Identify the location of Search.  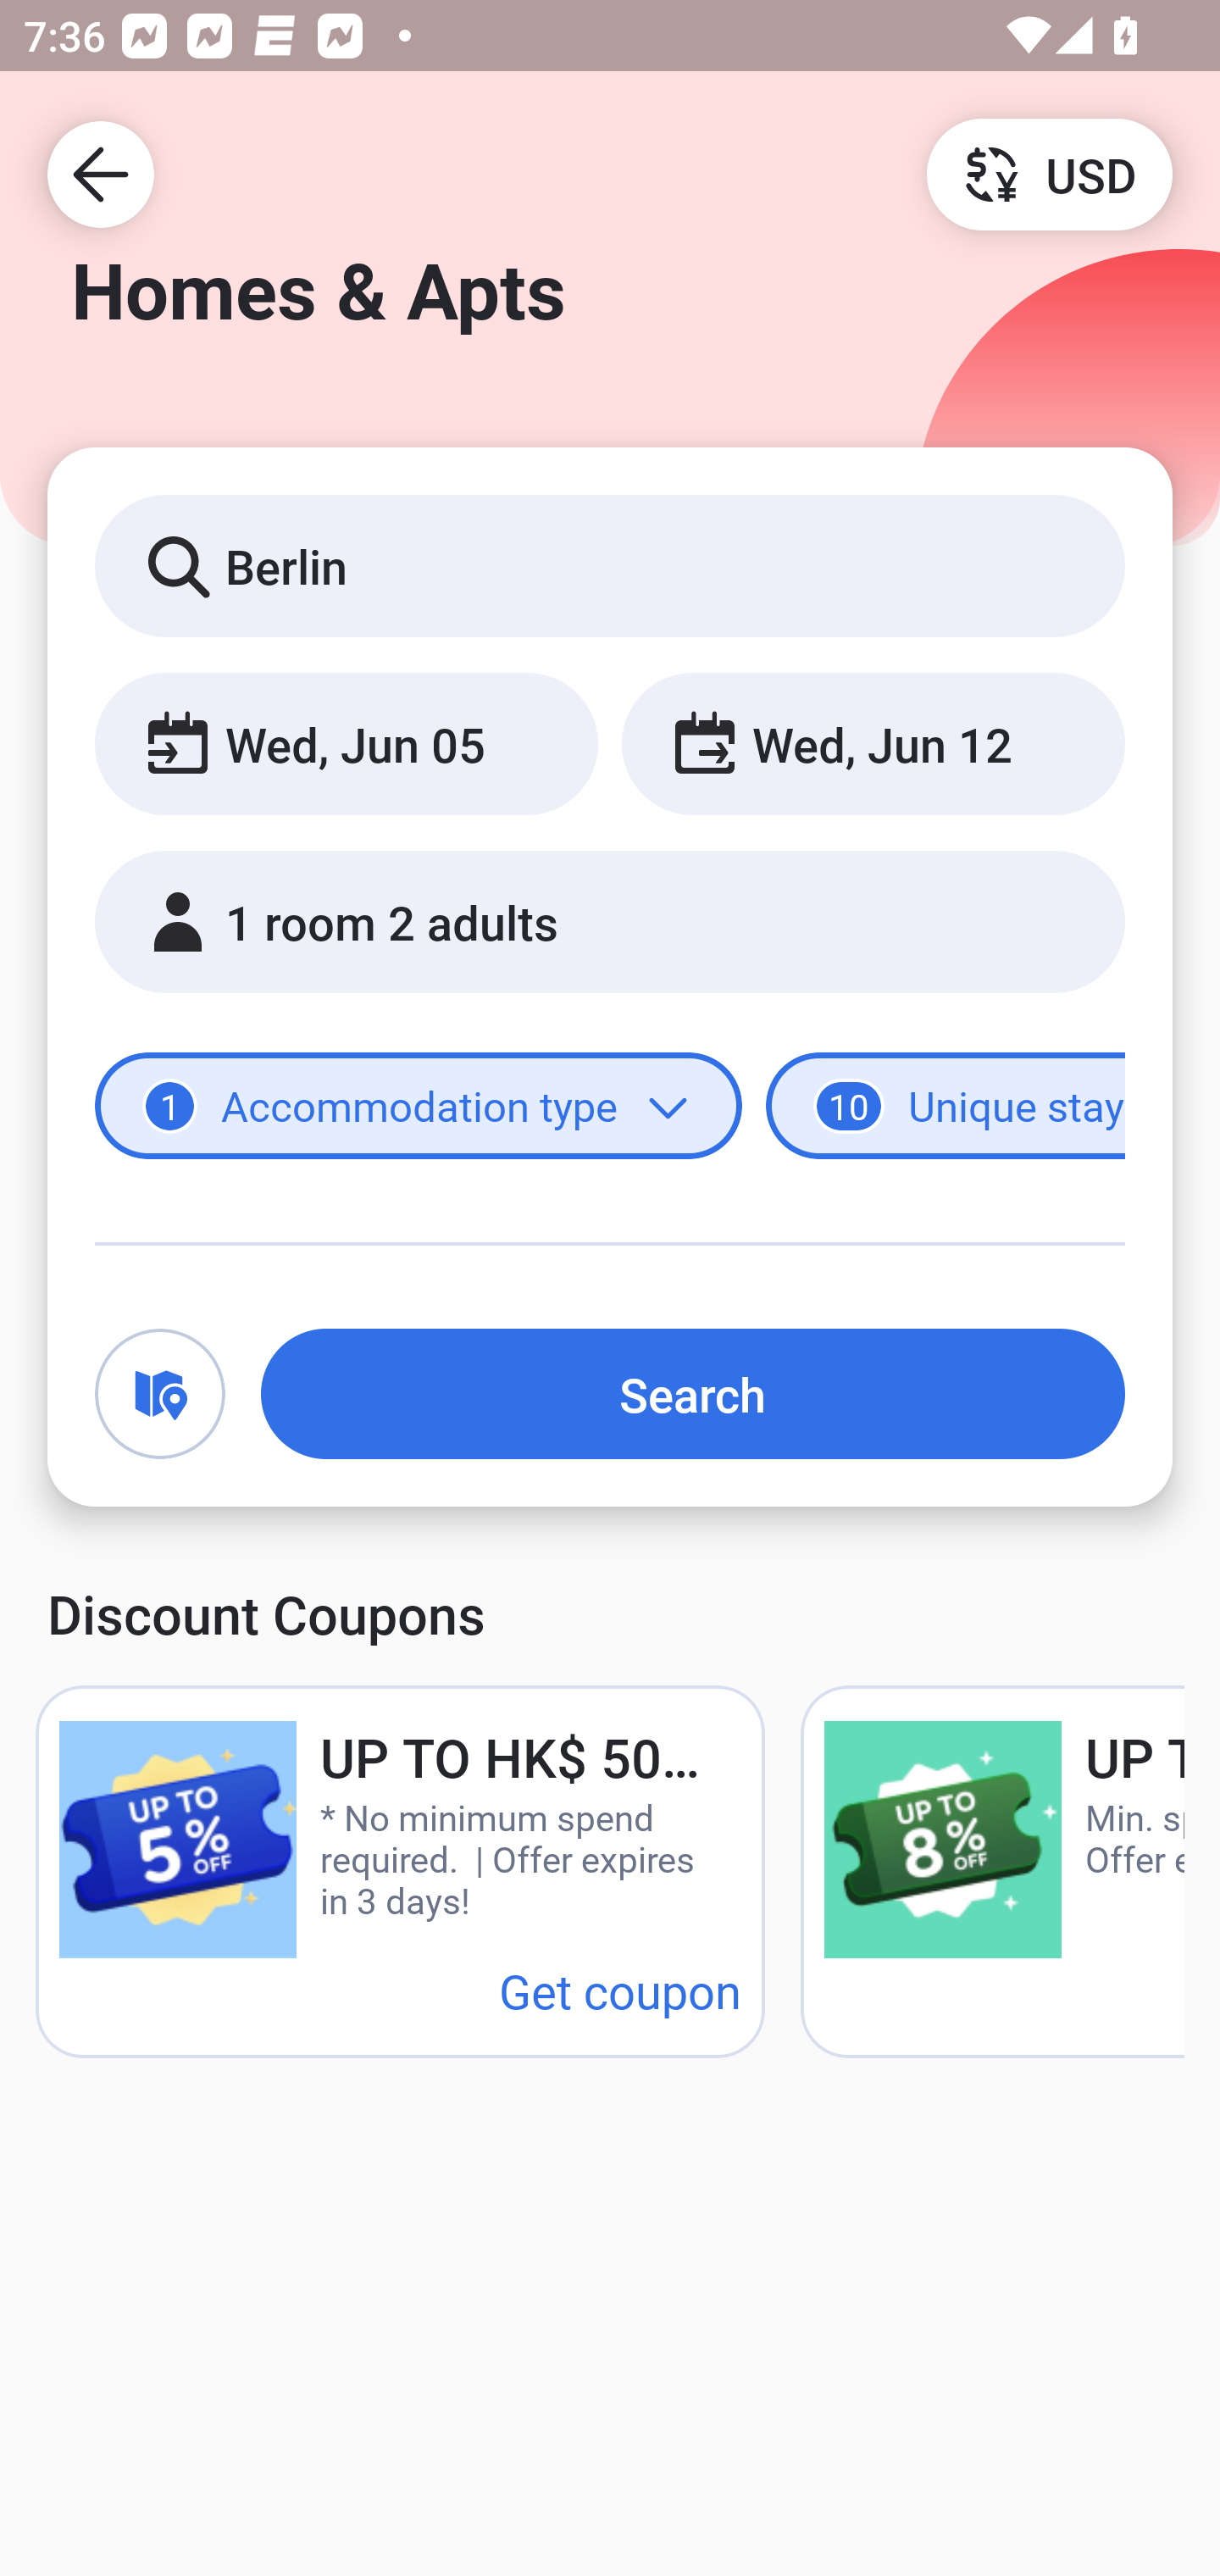
(693, 1393).